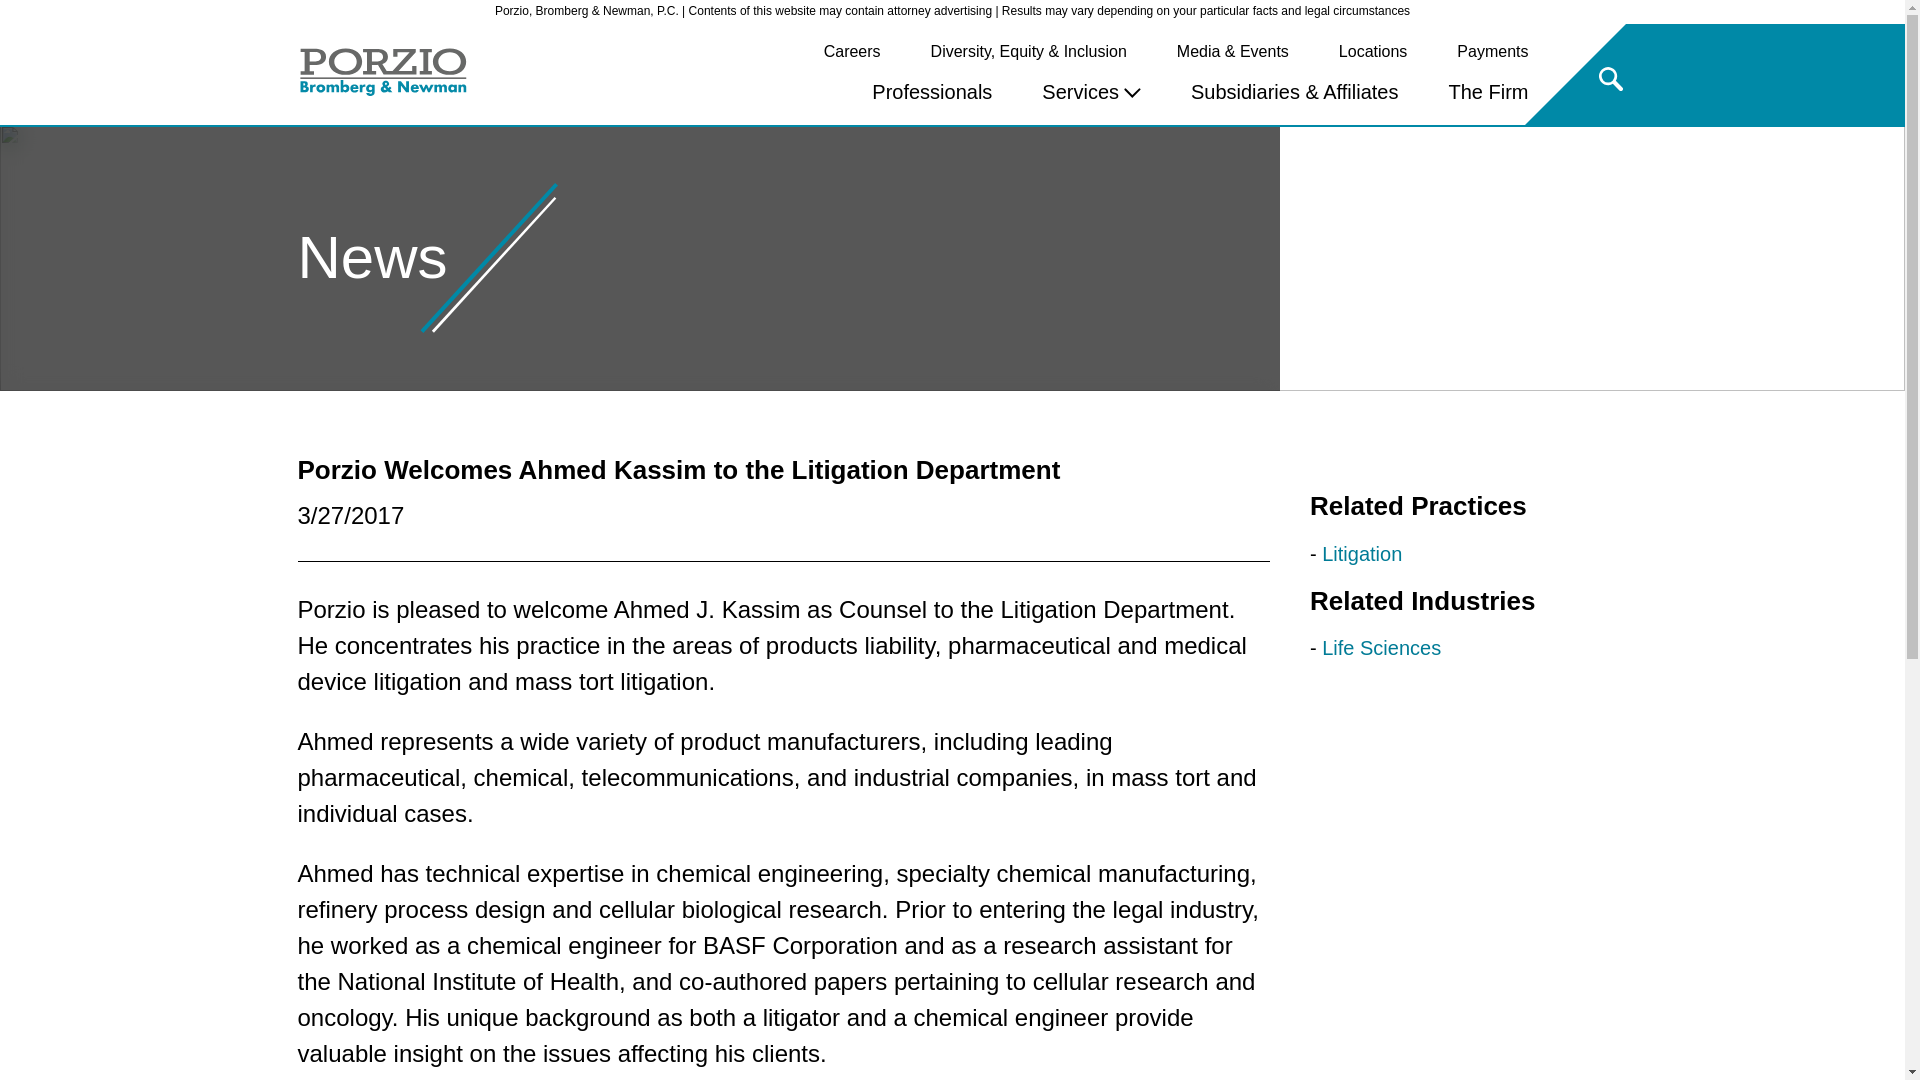 Image resolution: width=1920 pixels, height=1080 pixels. Describe the element at coordinates (932, 92) in the screenshot. I see `Professionals` at that location.